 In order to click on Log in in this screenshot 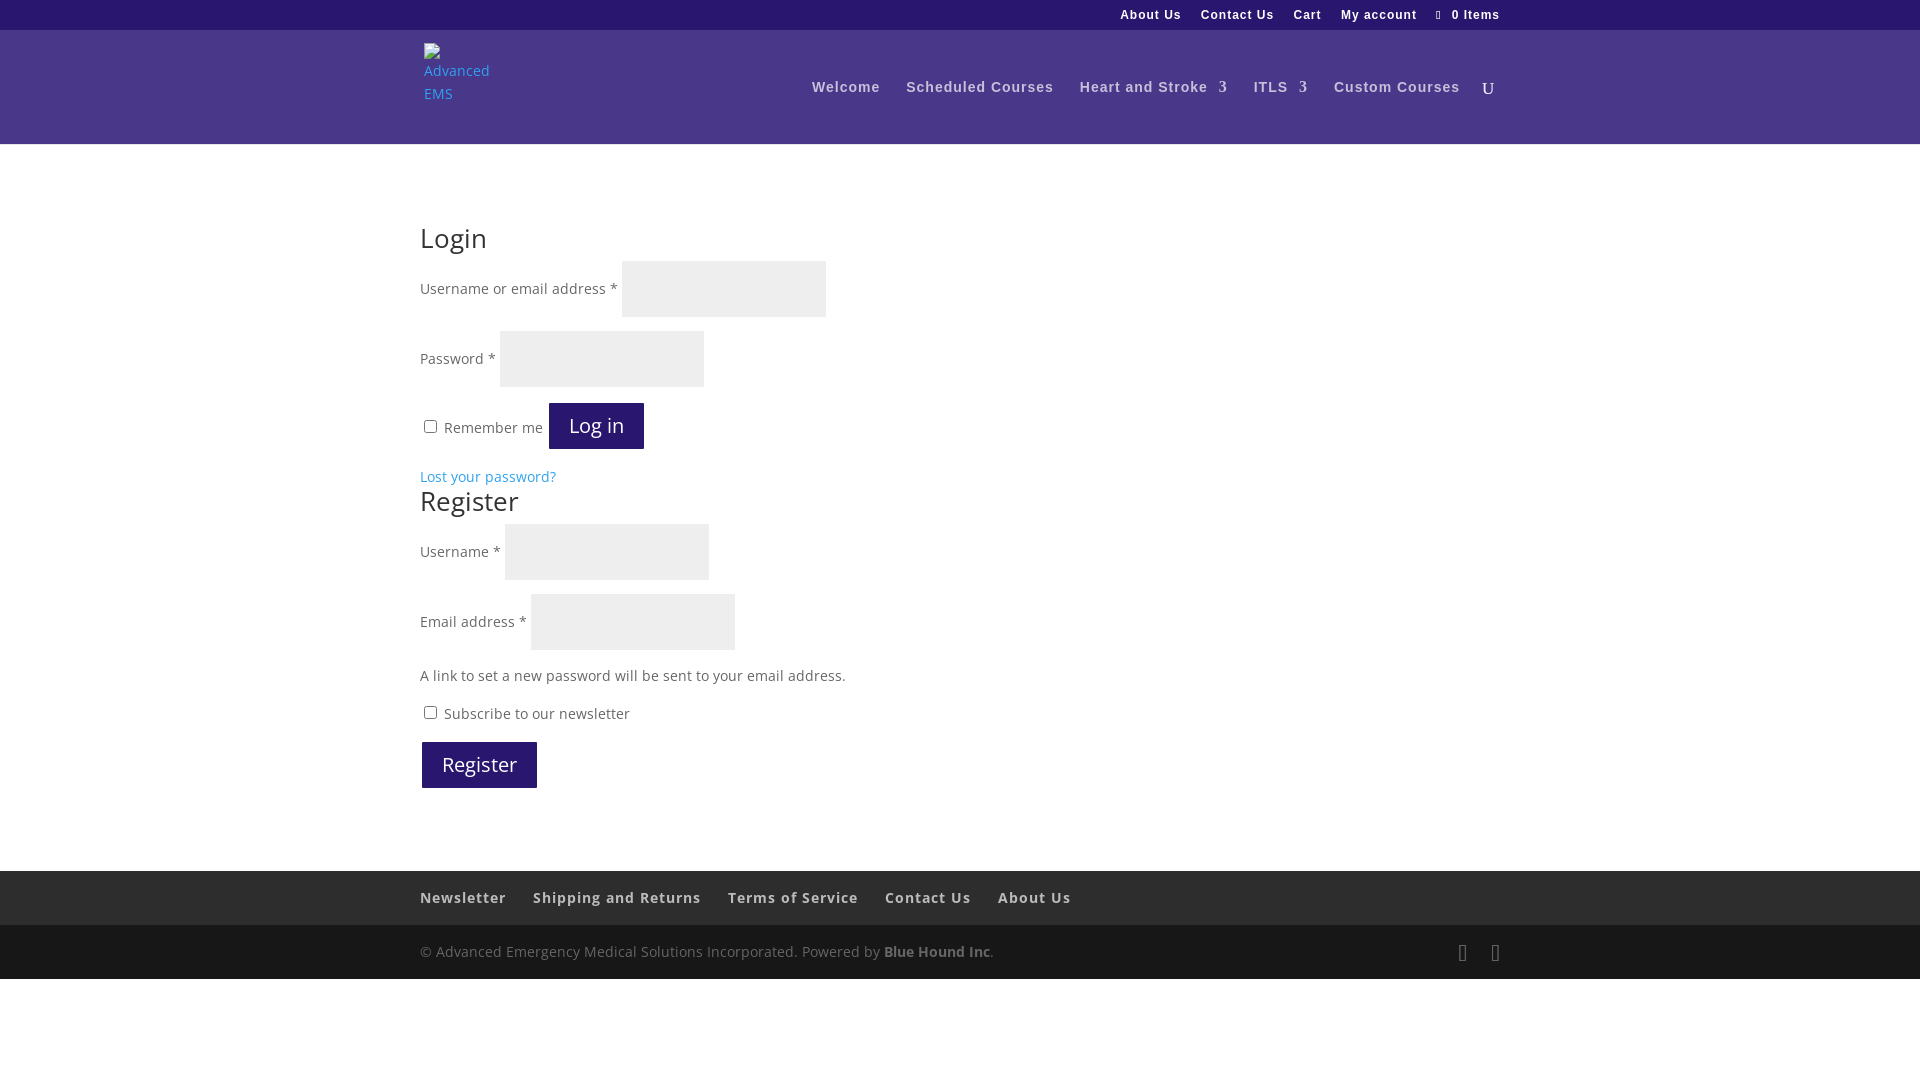, I will do `click(596, 426)`.